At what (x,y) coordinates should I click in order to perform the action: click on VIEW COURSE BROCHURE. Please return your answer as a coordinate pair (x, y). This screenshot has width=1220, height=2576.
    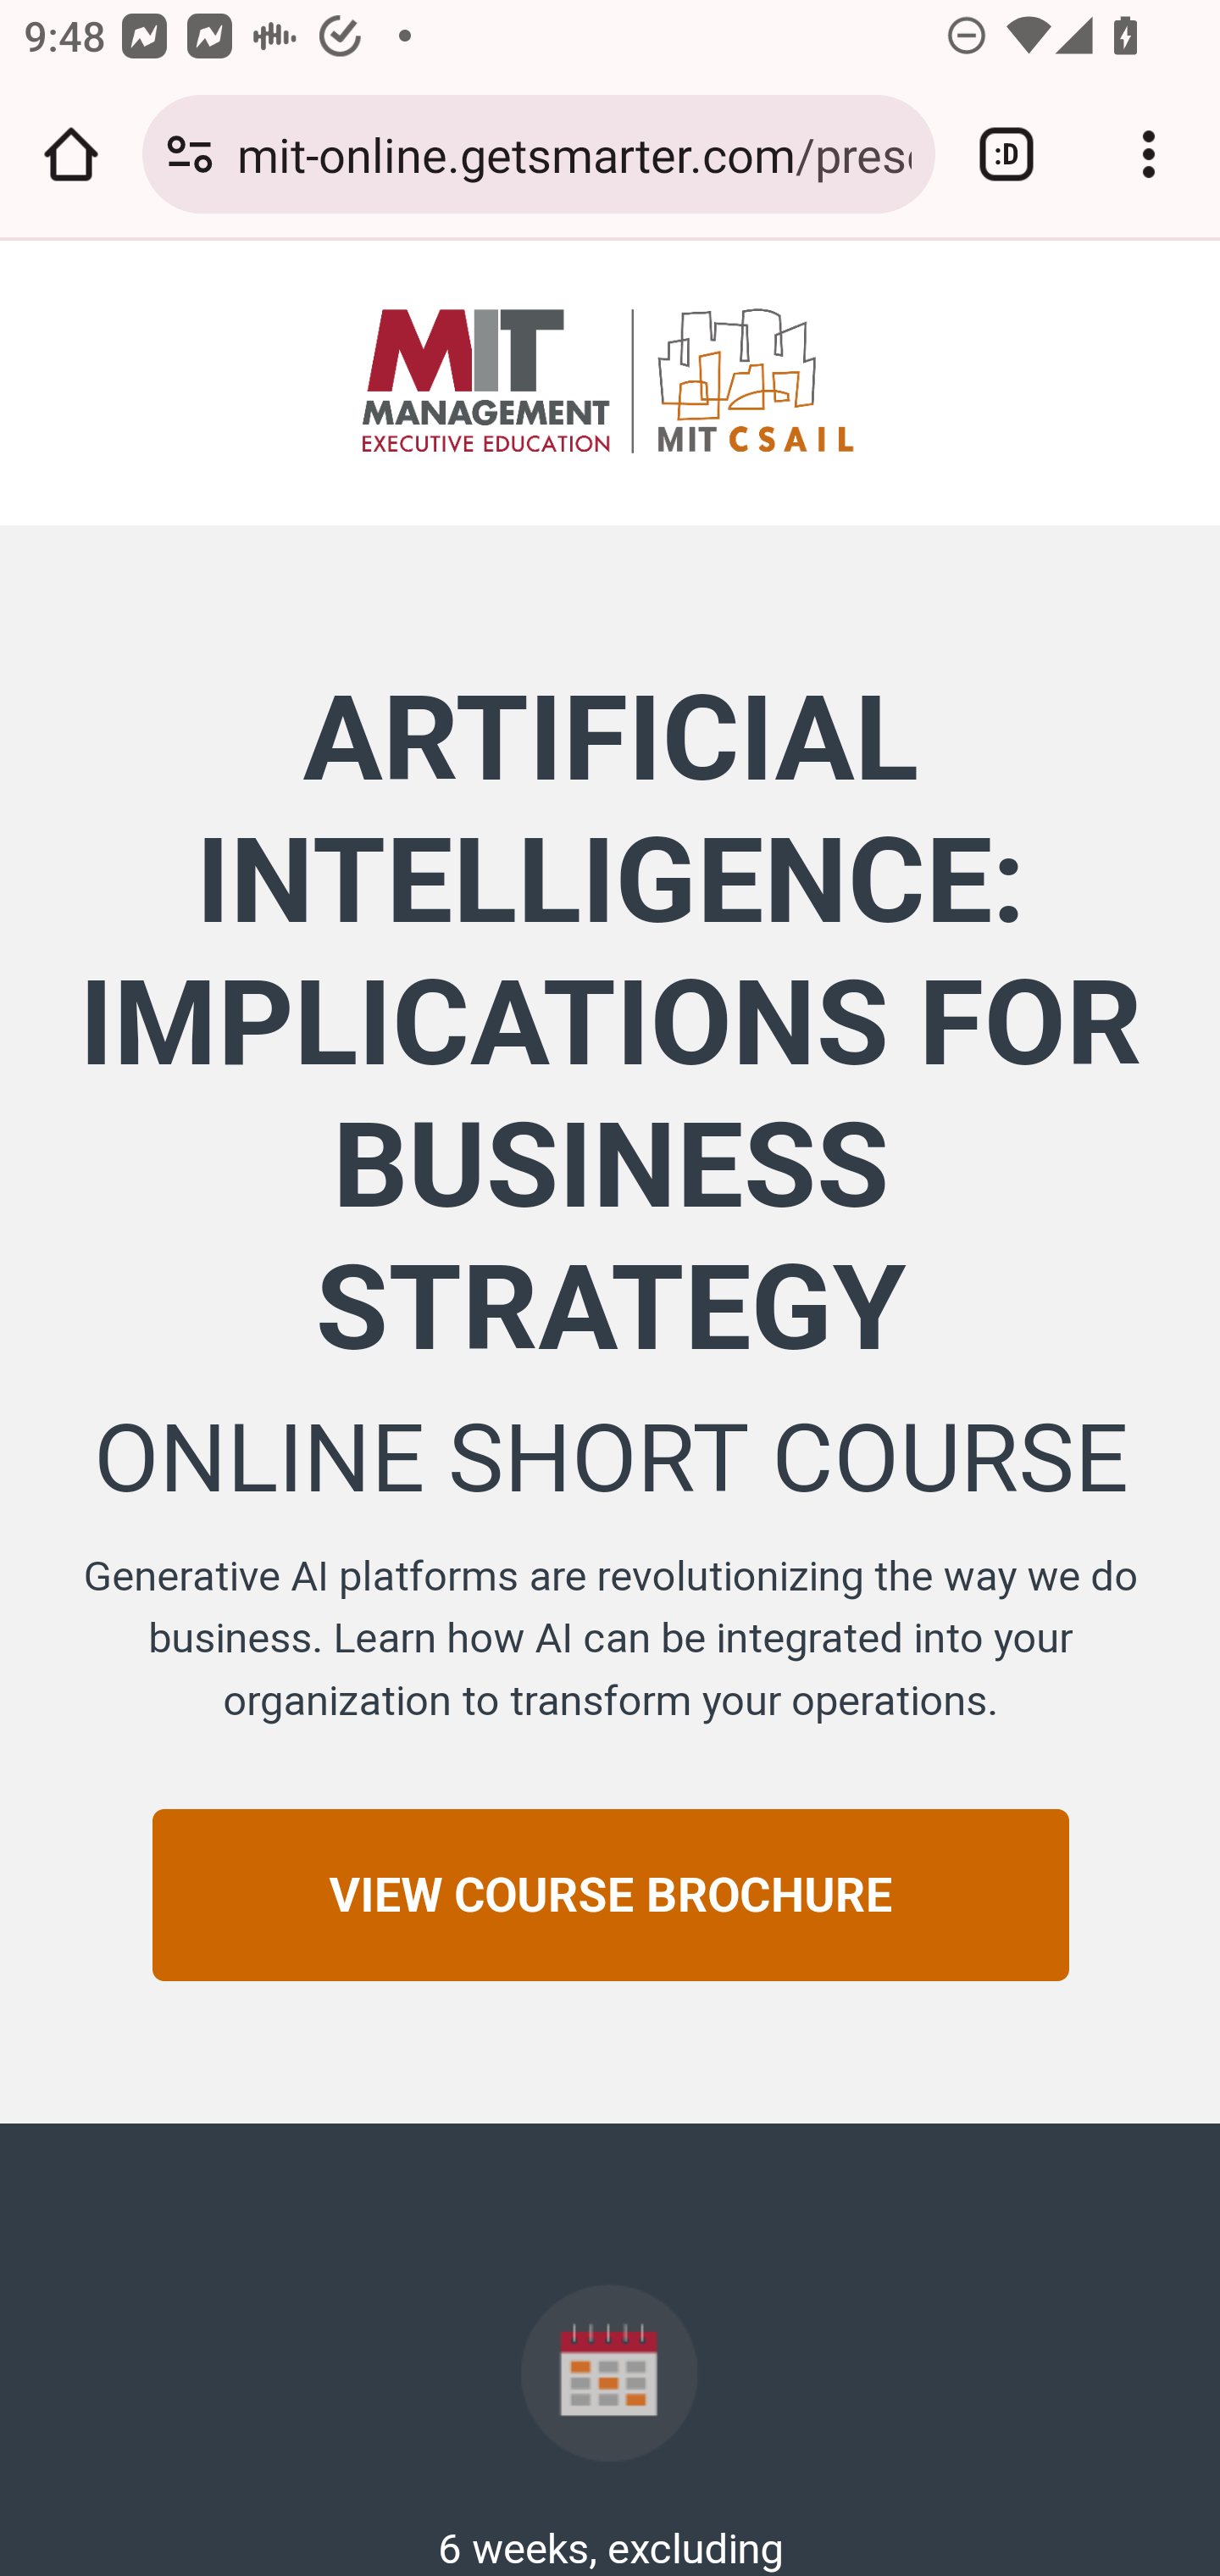
    Looking at the image, I should click on (610, 1895).